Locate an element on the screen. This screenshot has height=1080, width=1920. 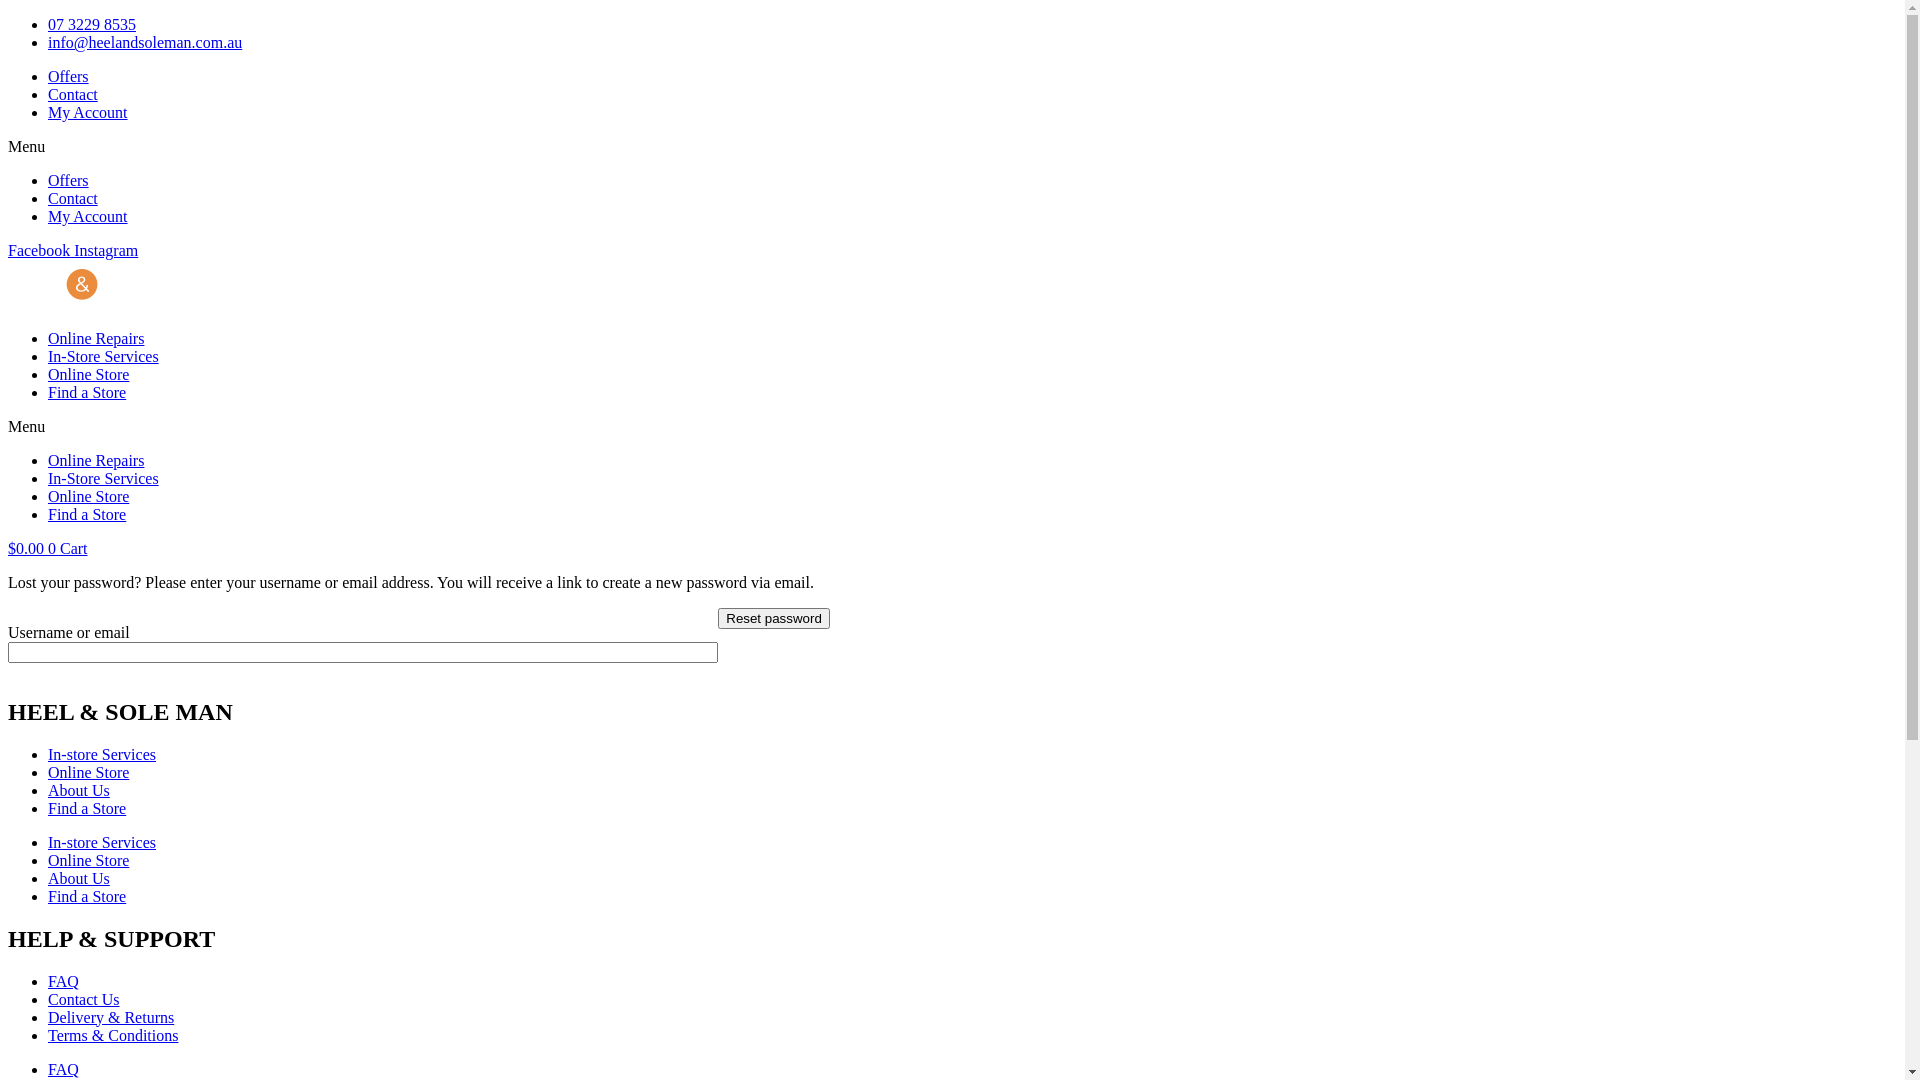
In-Store Services is located at coordinates (104, 356).